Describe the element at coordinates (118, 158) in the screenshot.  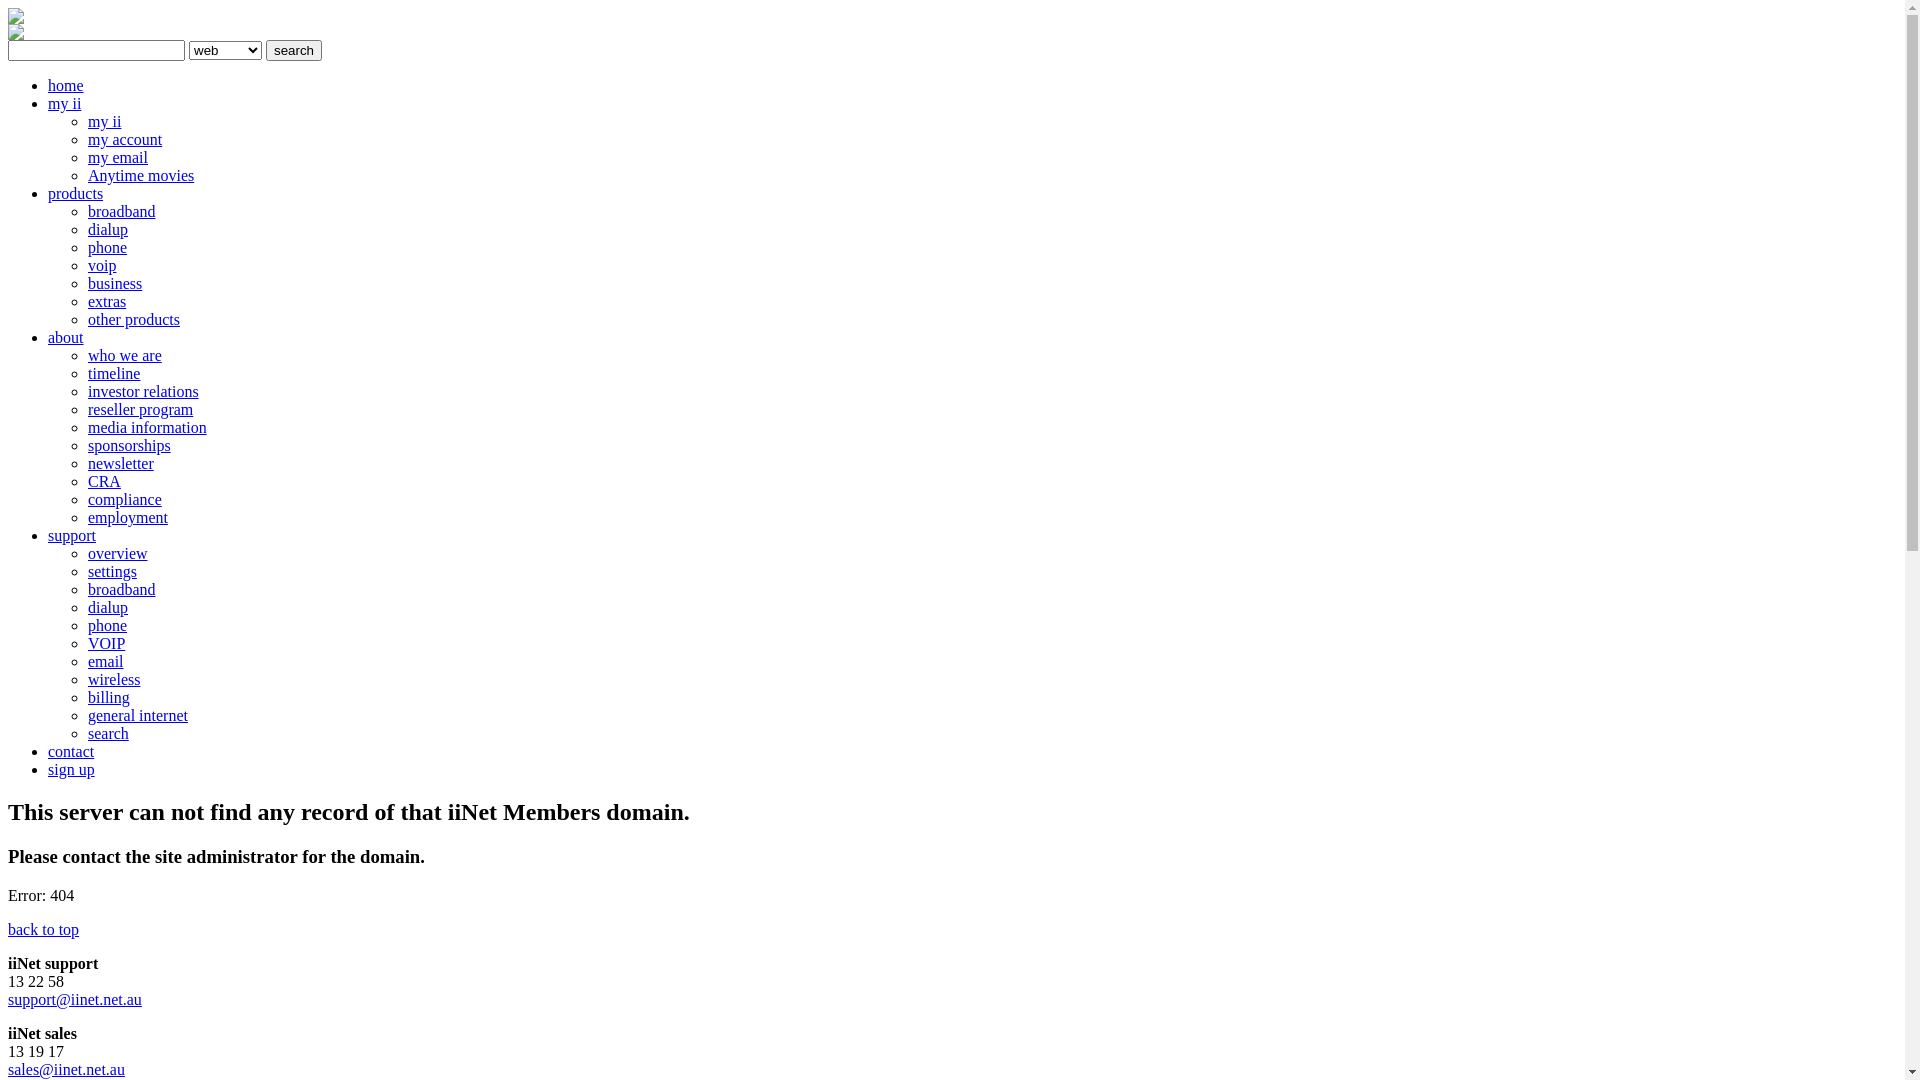
I see `my email` at that location.